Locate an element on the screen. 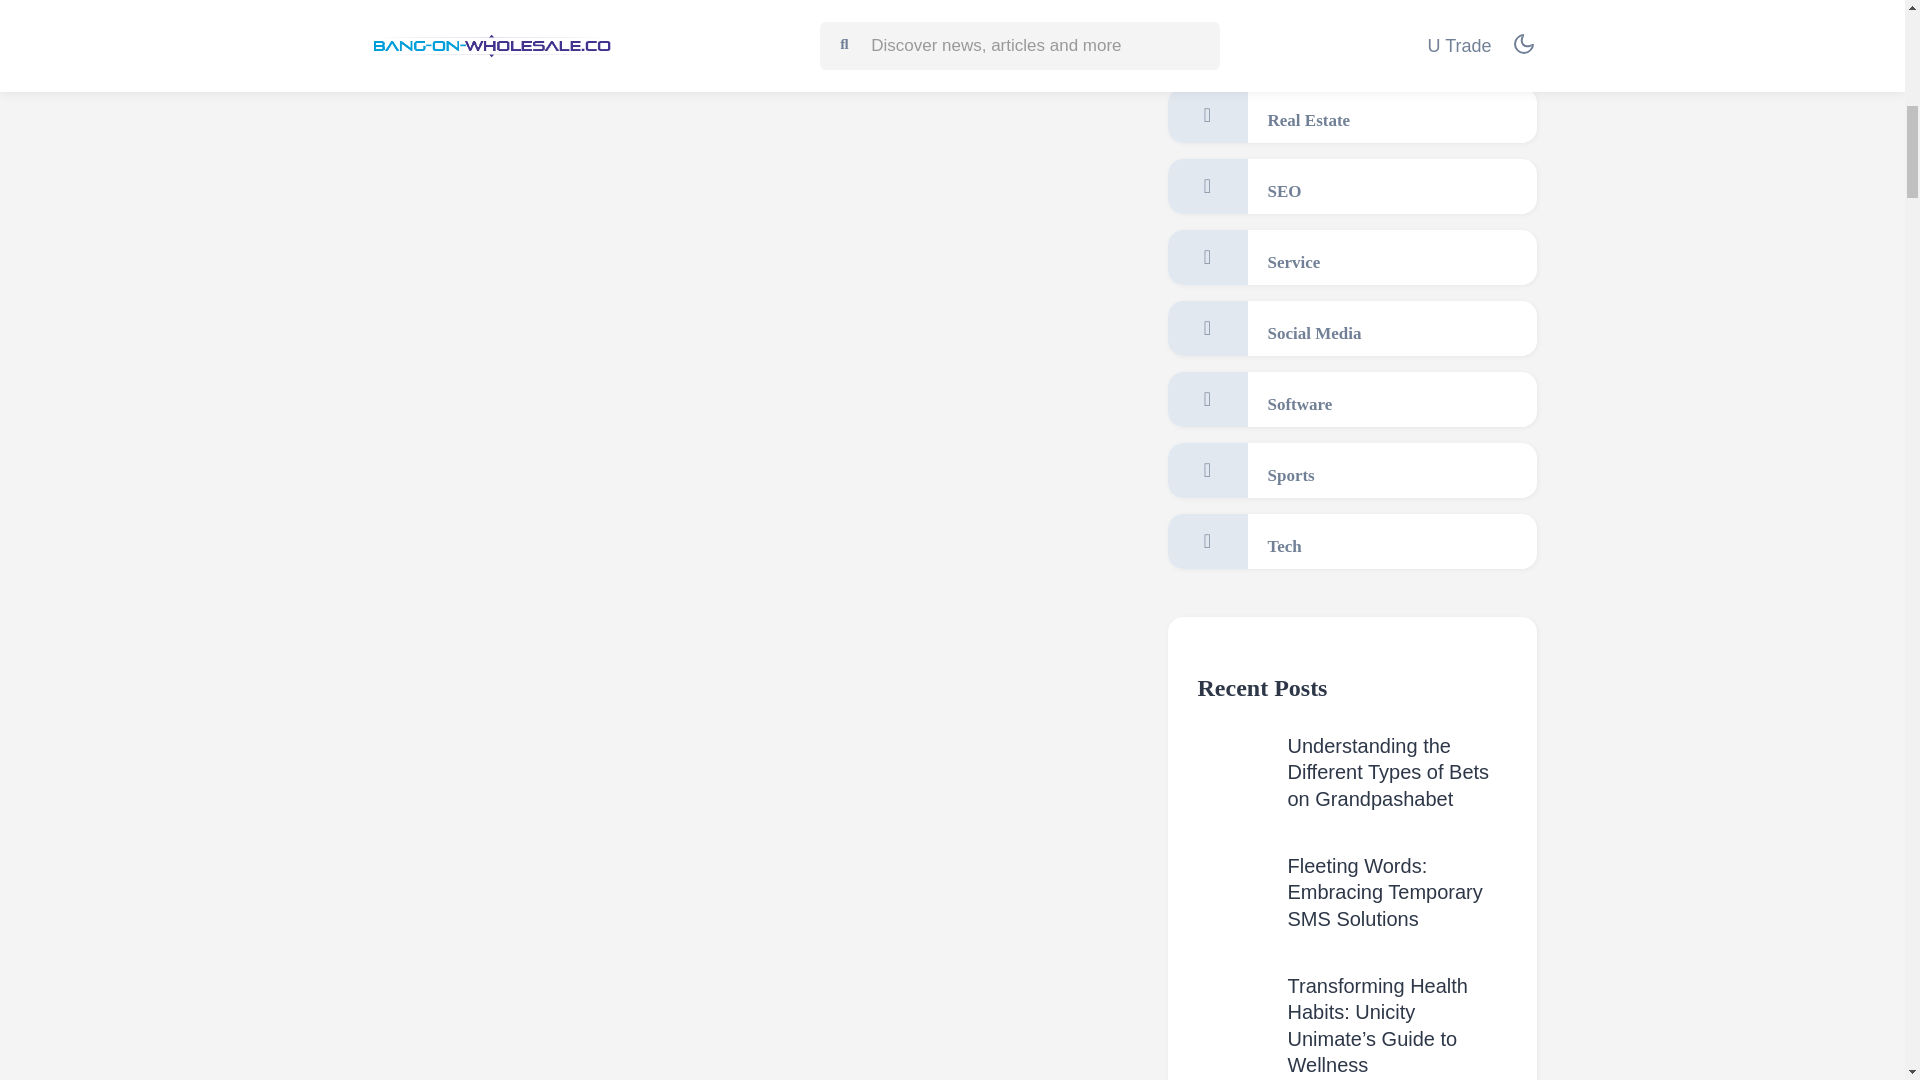 Image resolution: width=1920 pixels, height=1080 pixels. Previous Post is located at coordinates (478, 10).